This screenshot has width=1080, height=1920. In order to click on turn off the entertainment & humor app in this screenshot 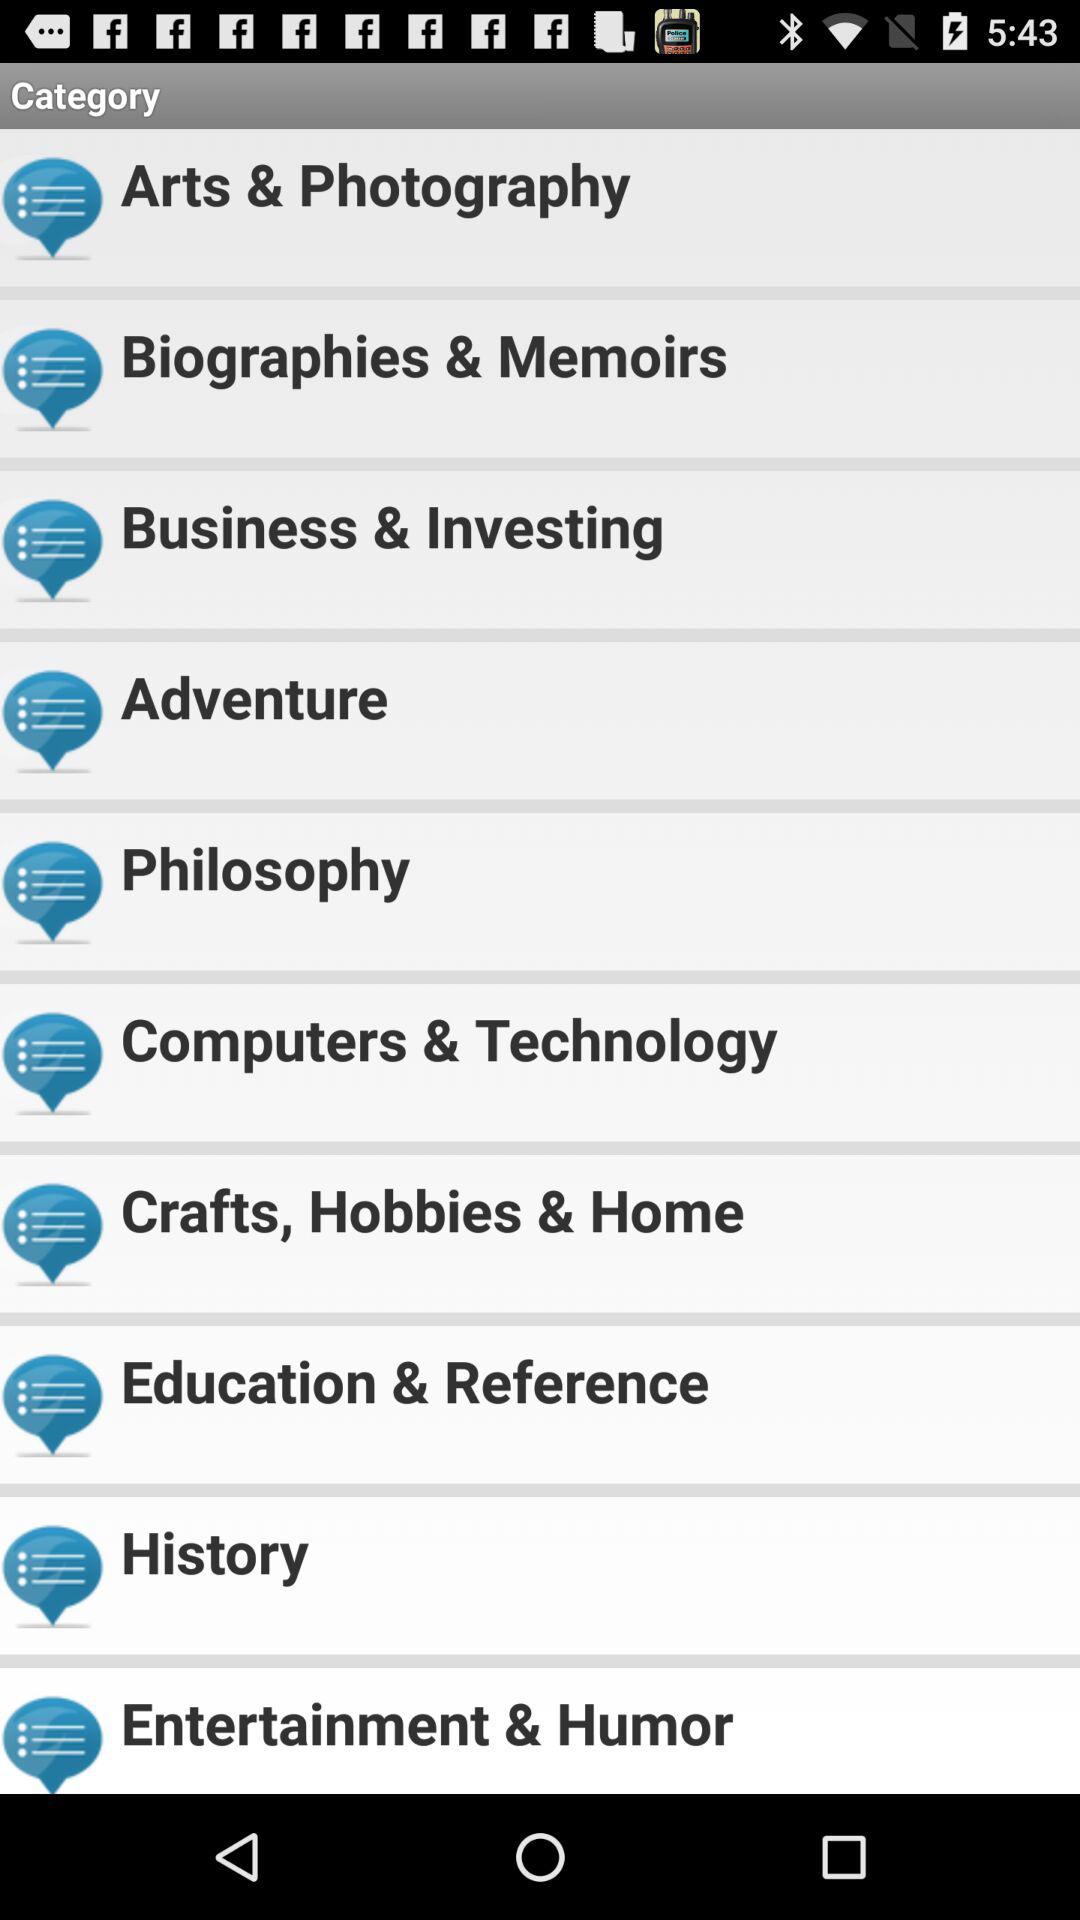, I will do `click(592, 1714)`.